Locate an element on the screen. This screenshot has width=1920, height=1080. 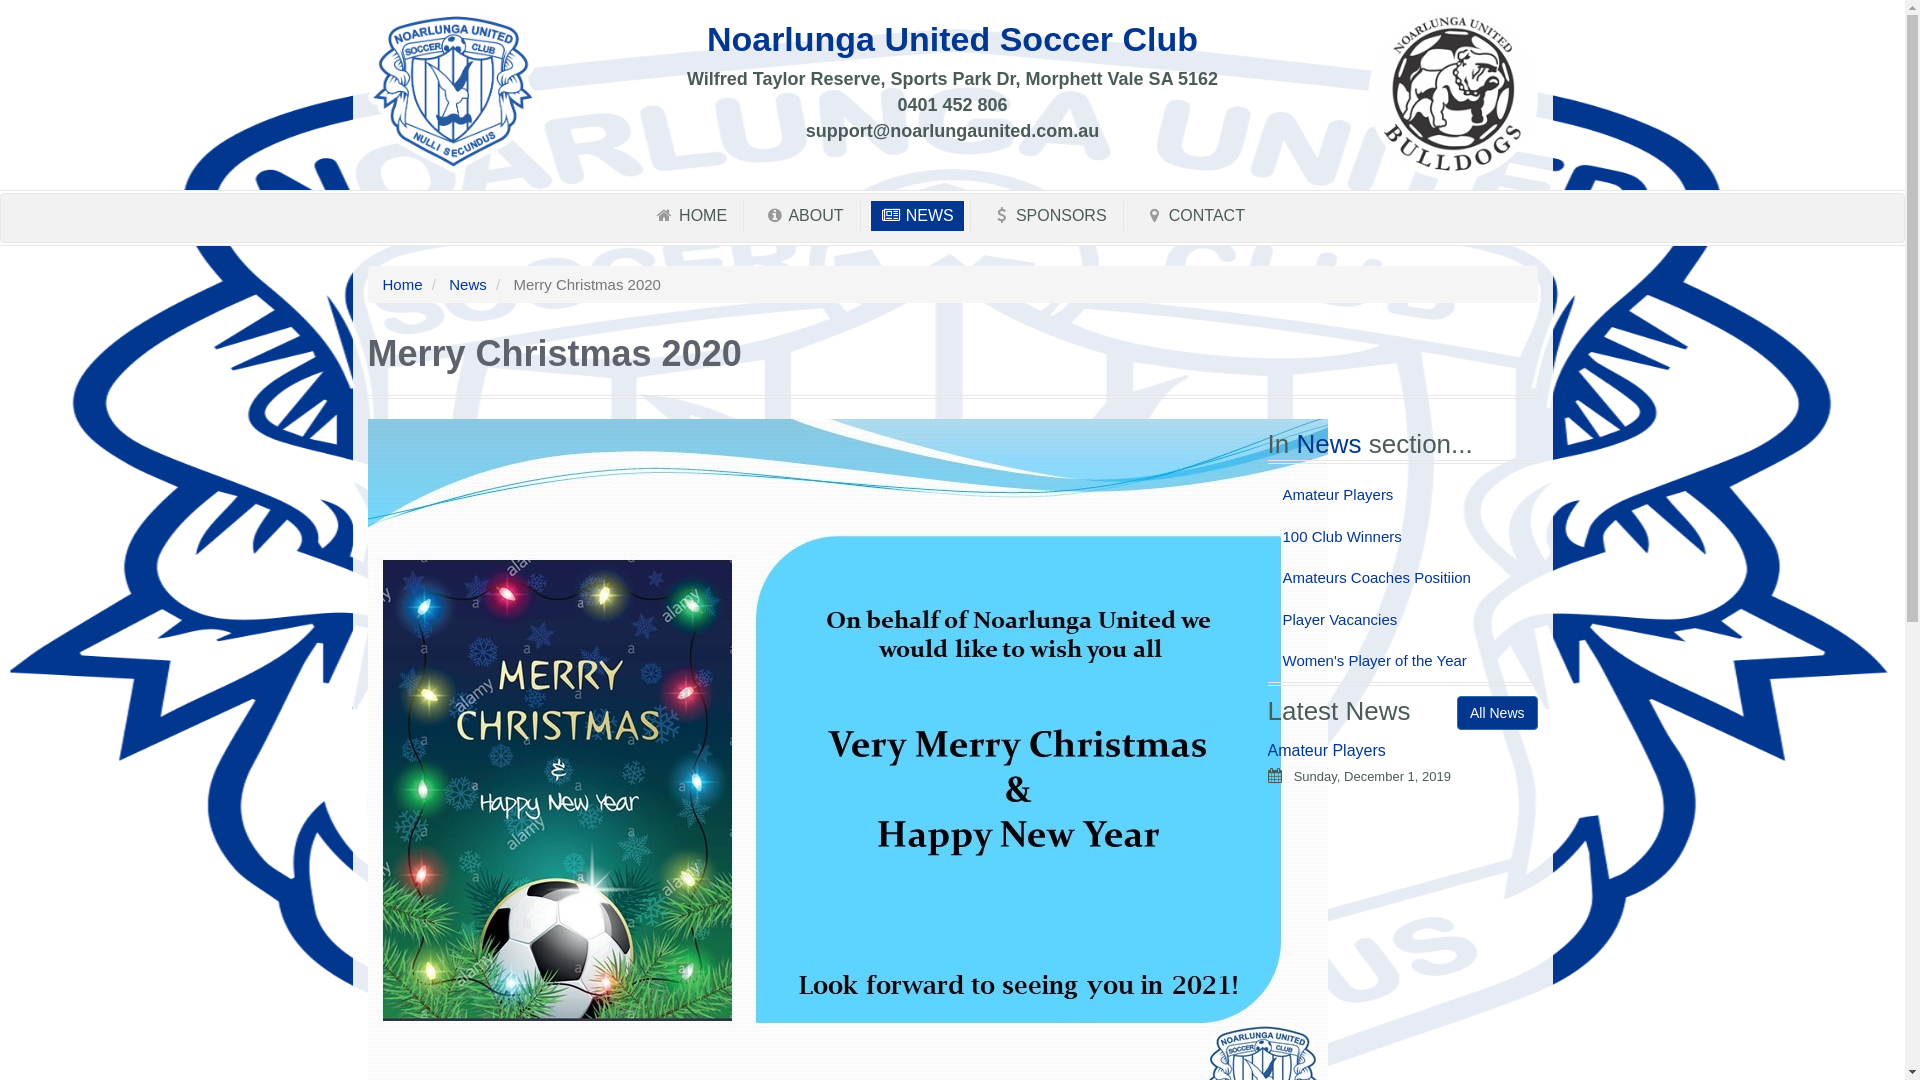
Amateur Players is located at coordinates (1327, 750).